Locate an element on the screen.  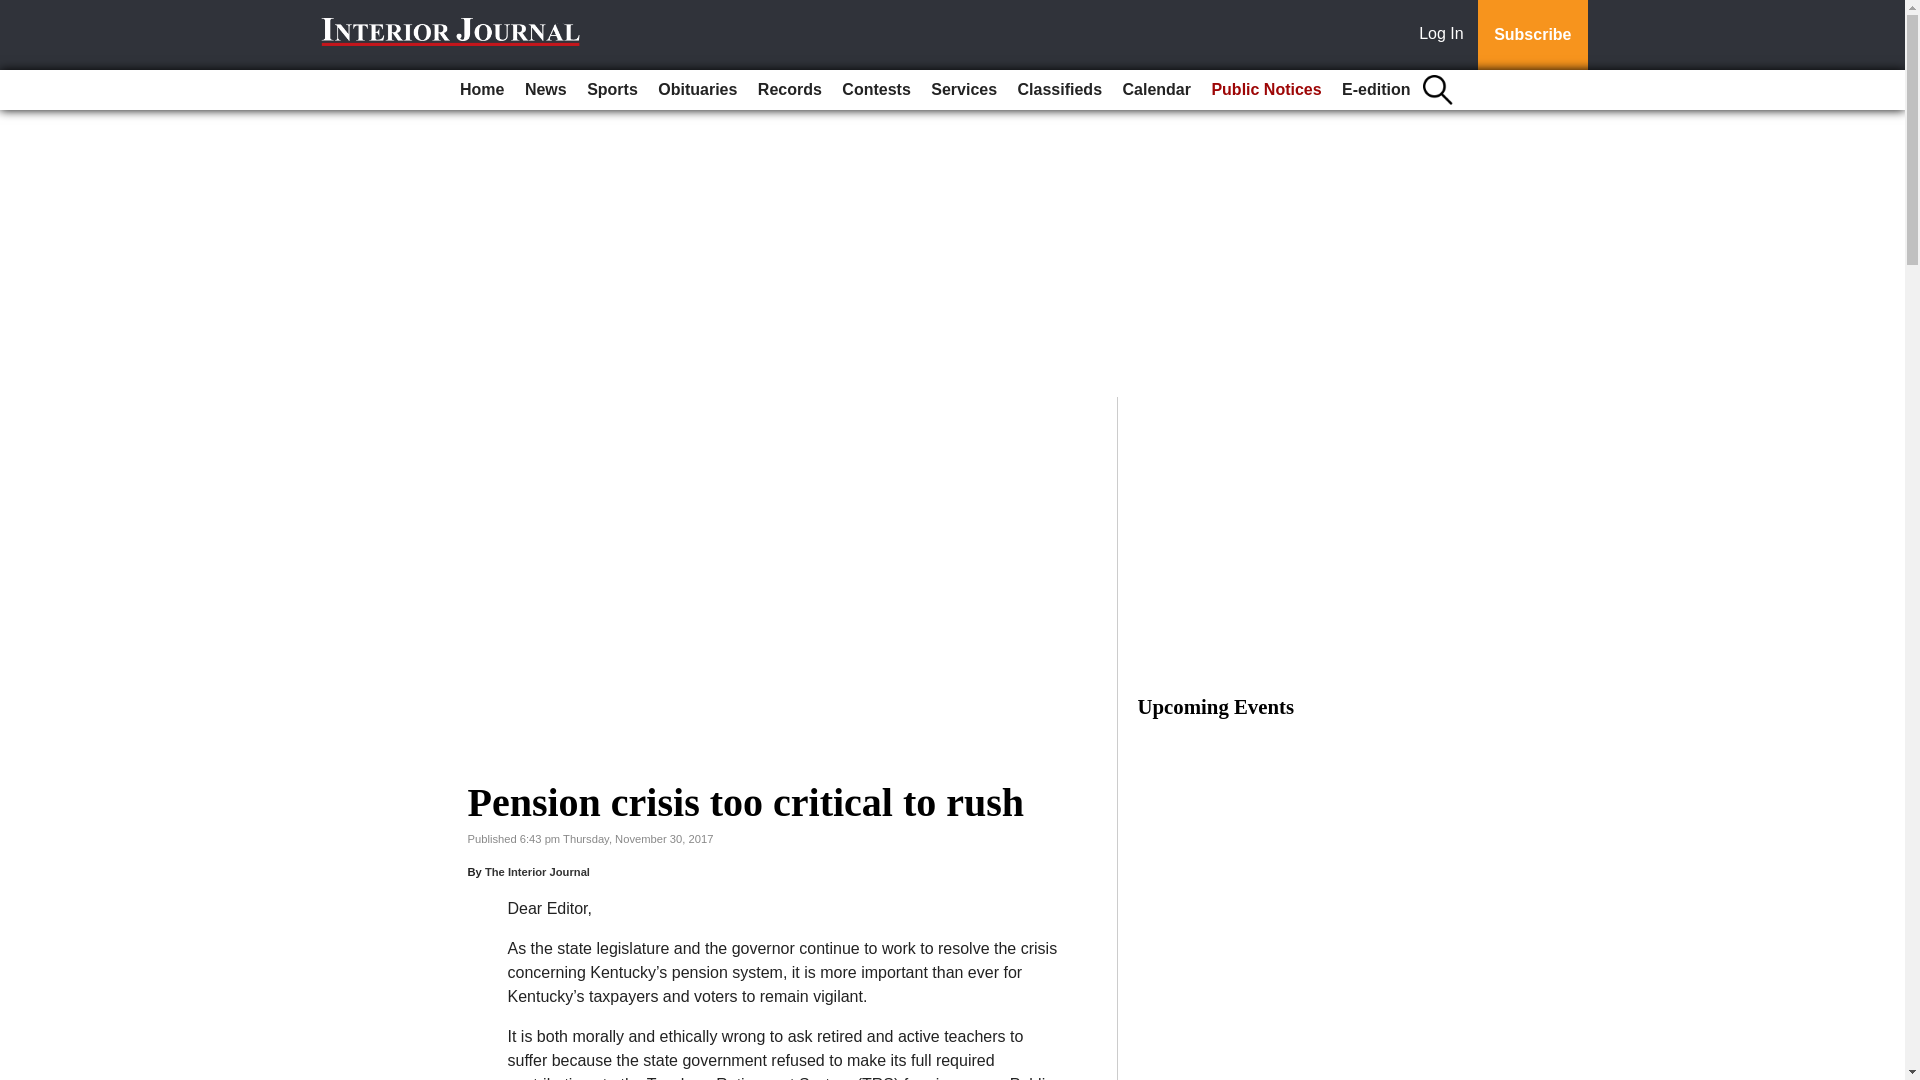
Obituaries is located at coordinates (697, 90).